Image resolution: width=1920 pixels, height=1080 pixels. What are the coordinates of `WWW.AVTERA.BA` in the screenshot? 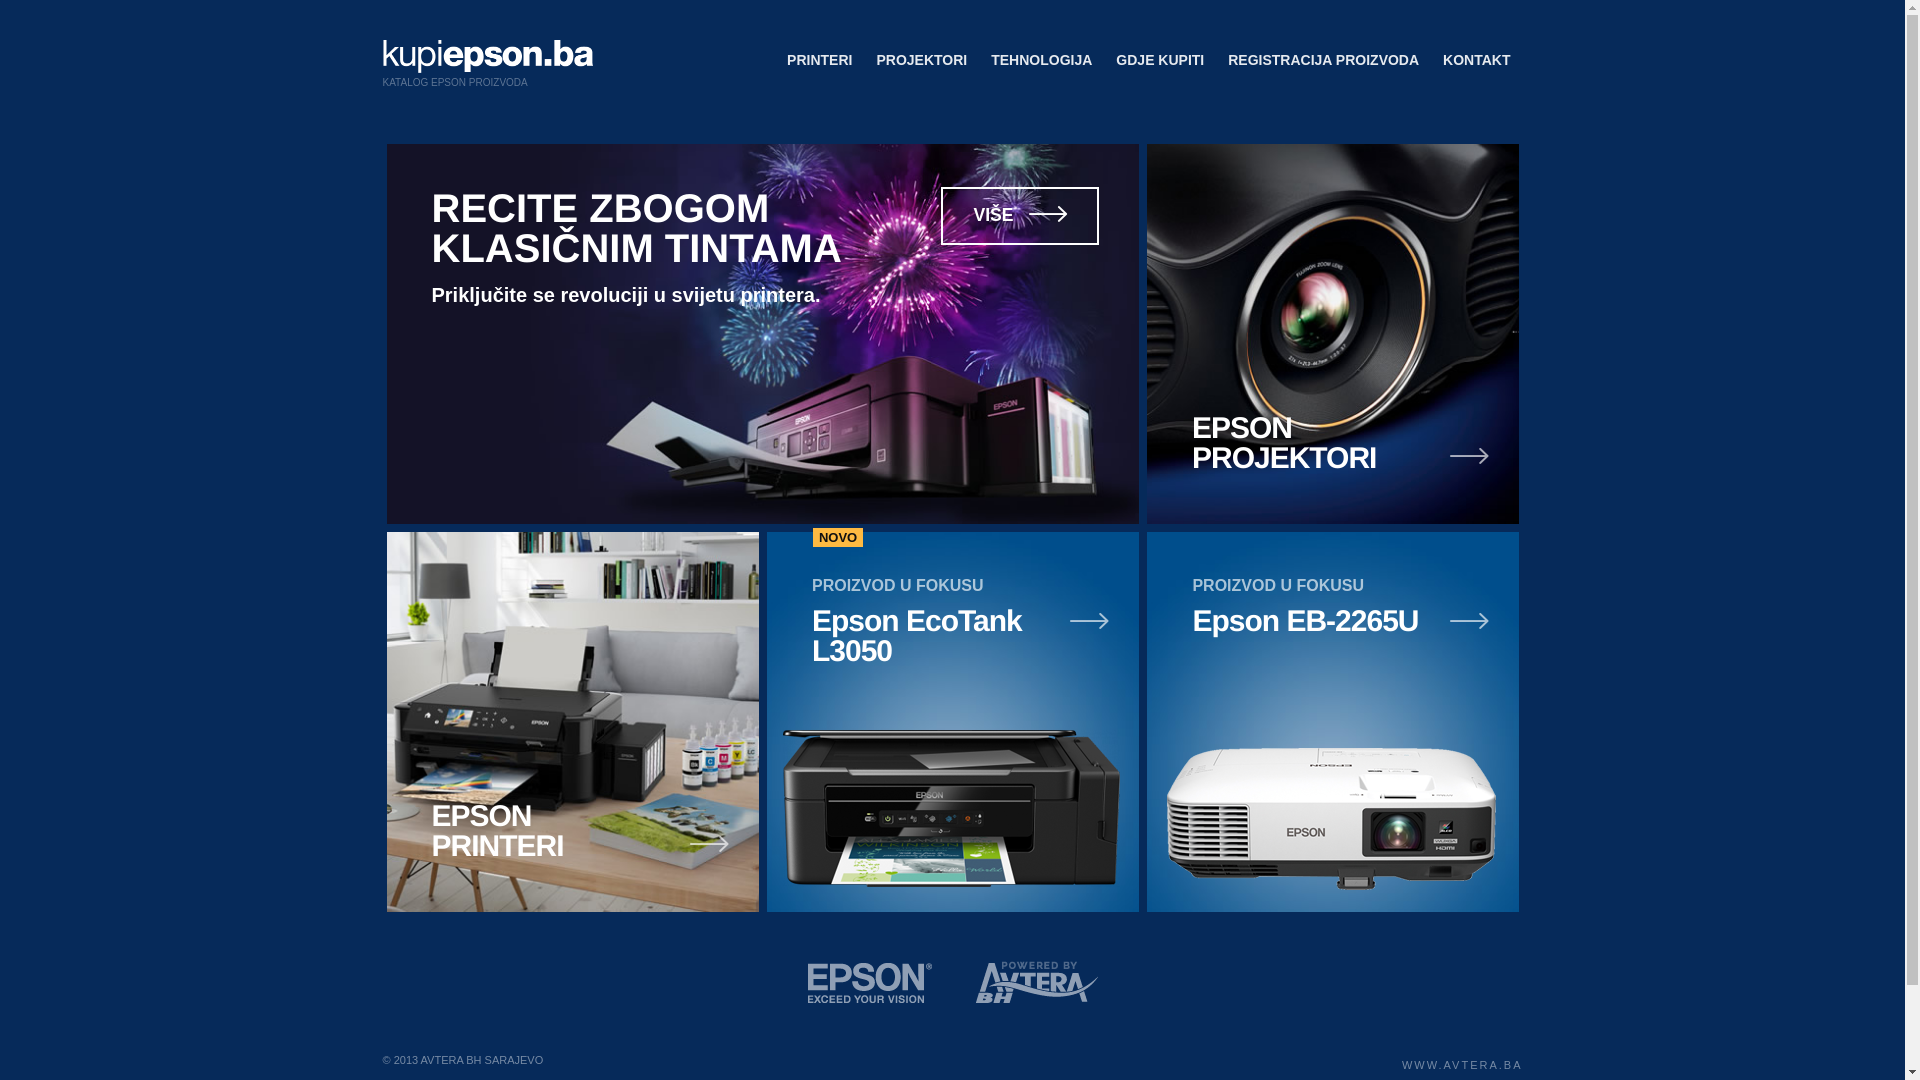 It's located at (1462, 1065).